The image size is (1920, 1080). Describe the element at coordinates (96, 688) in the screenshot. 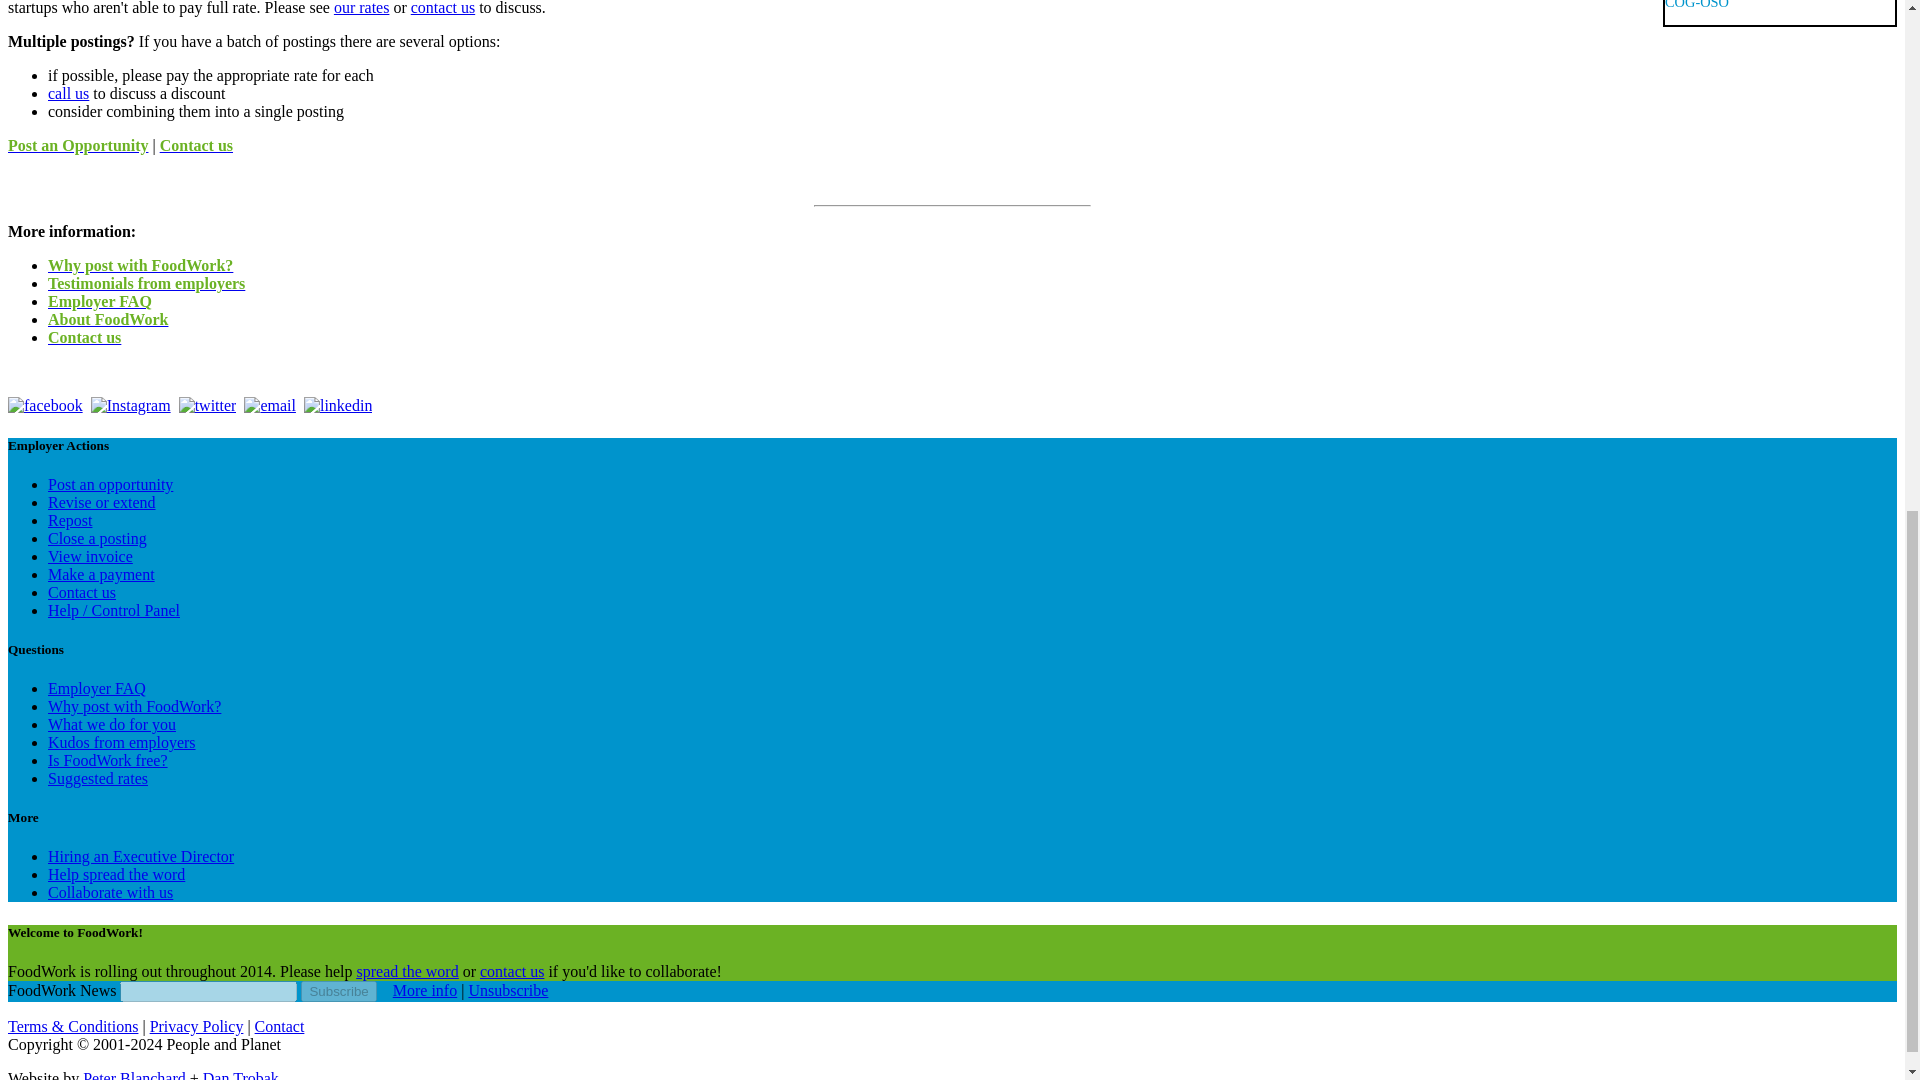

I see `Frequently Asked Questions` at that location.